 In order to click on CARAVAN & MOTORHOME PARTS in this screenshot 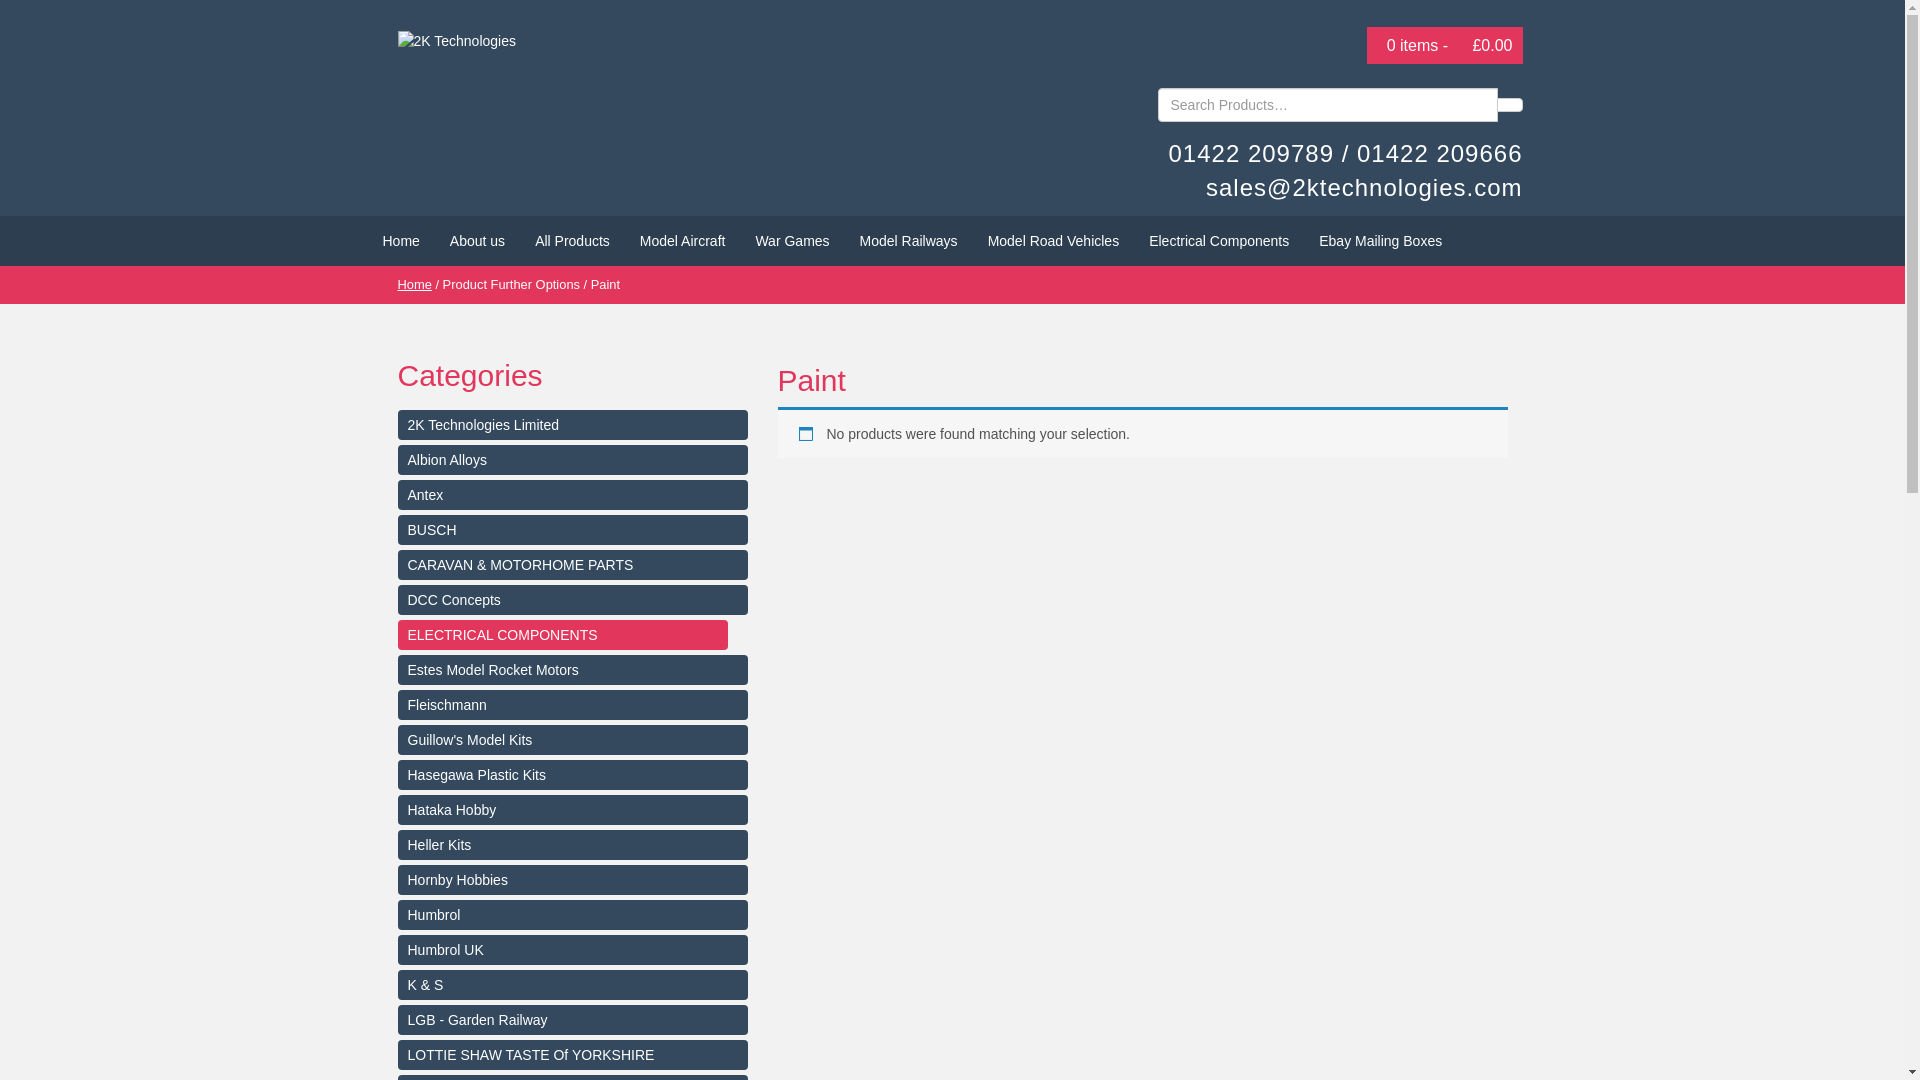, I will do `click(573, 565)`.